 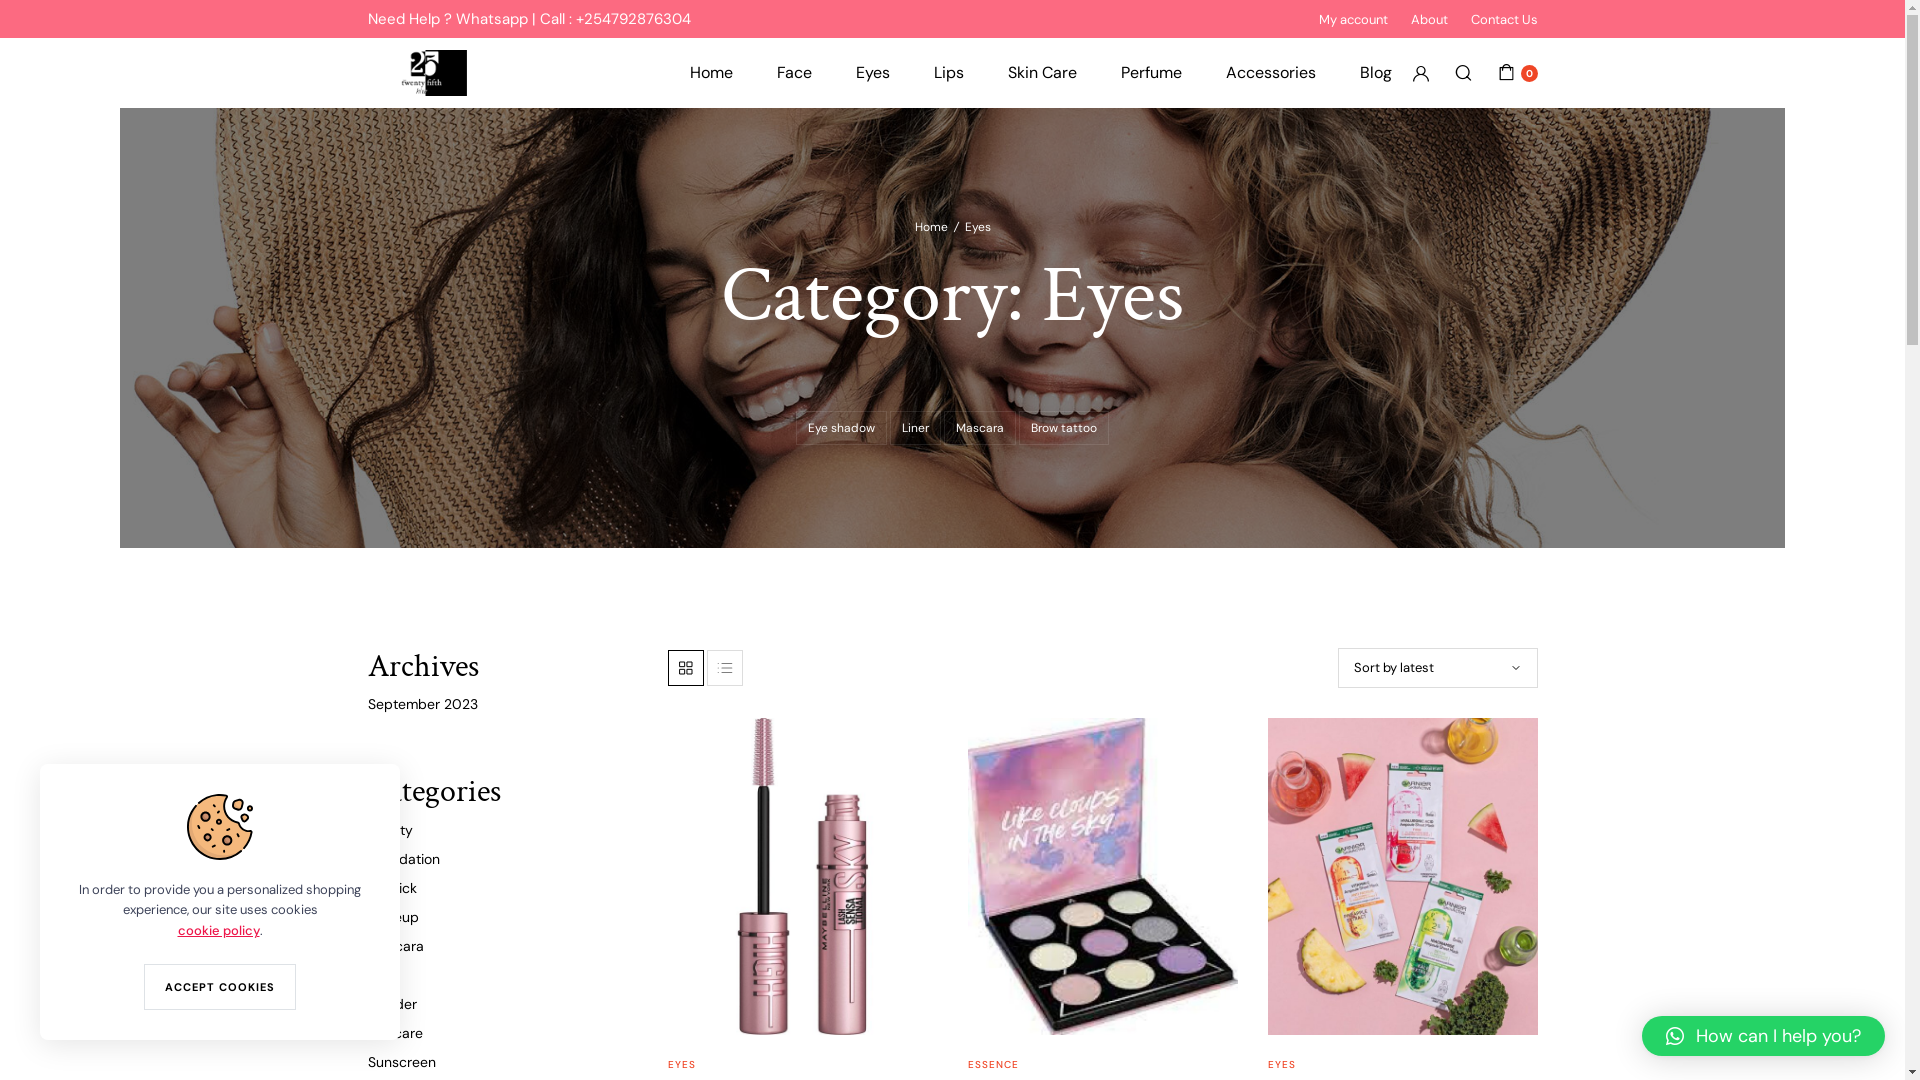 I want to click on ACCEPT COOKIES, so click(x=220, y=987).